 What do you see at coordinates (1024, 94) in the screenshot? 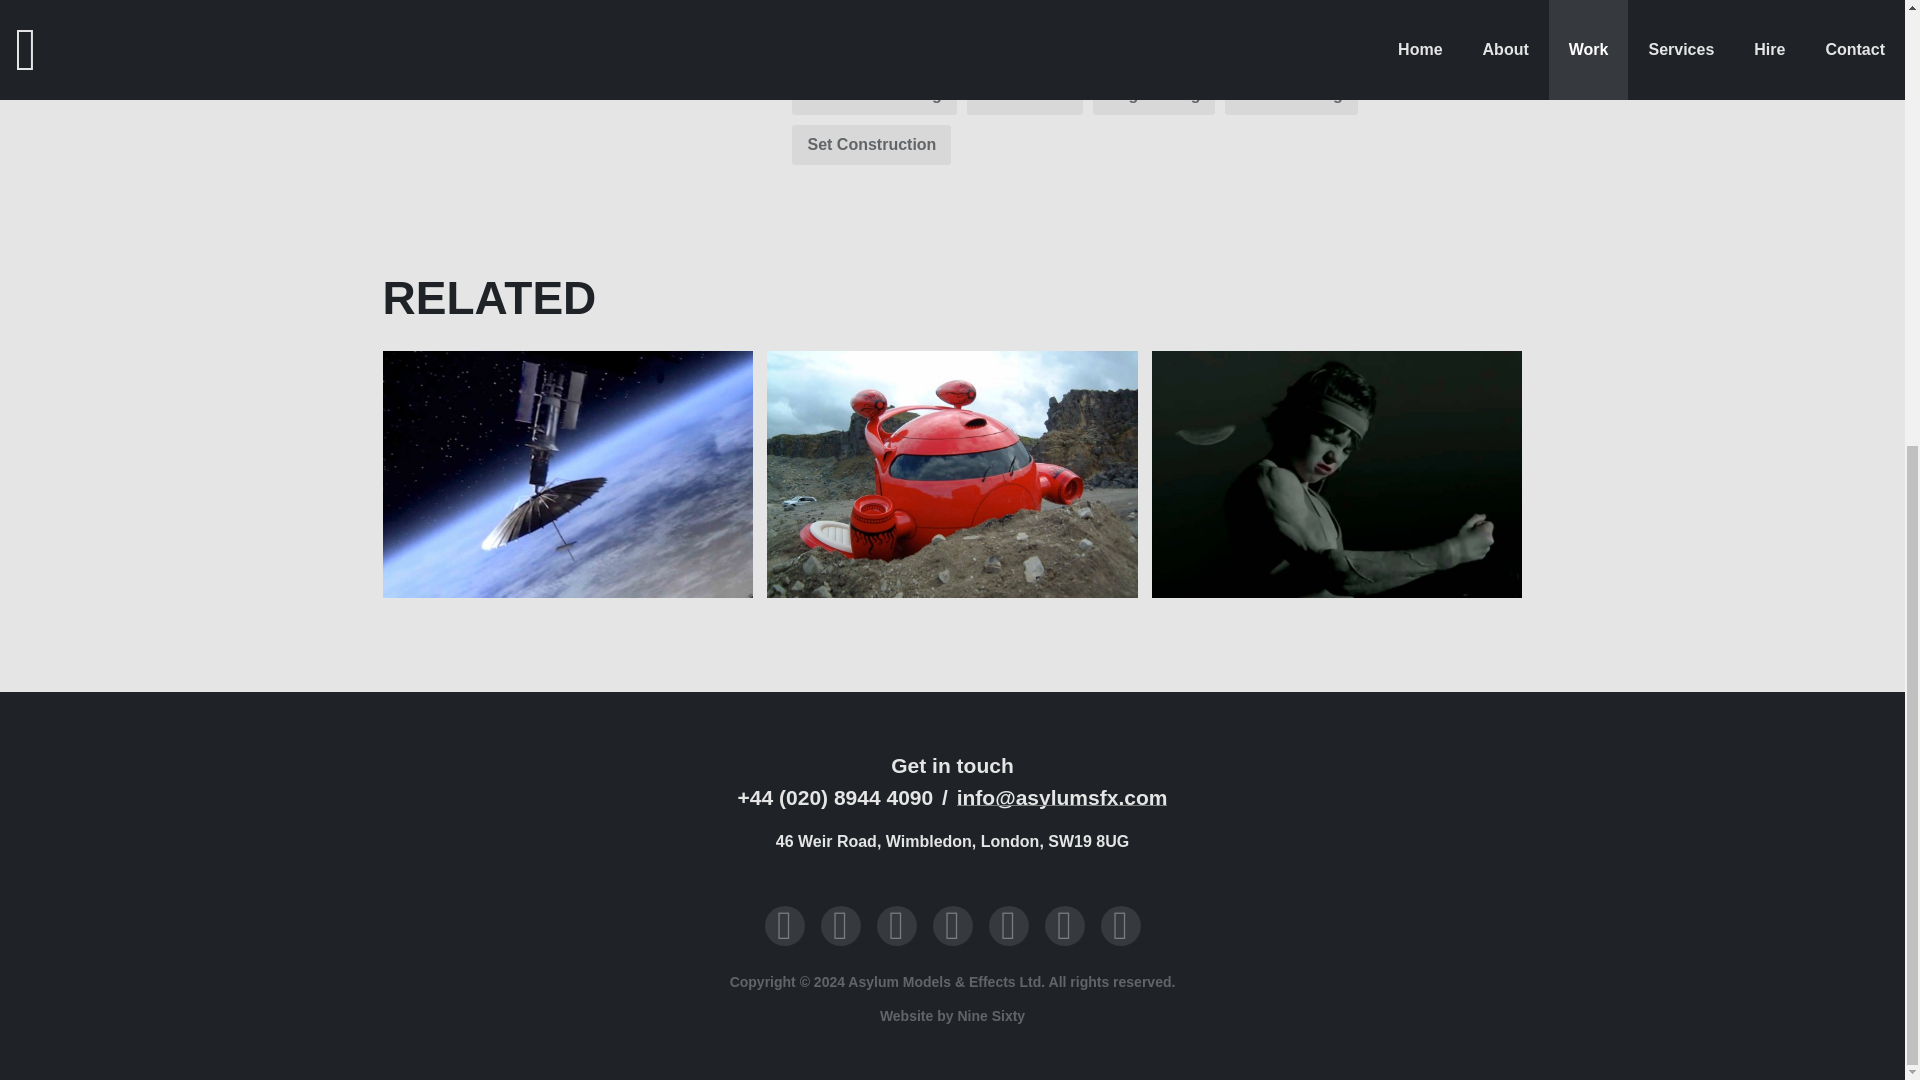
I see `Electronics` at bounding box center [1024, 94].